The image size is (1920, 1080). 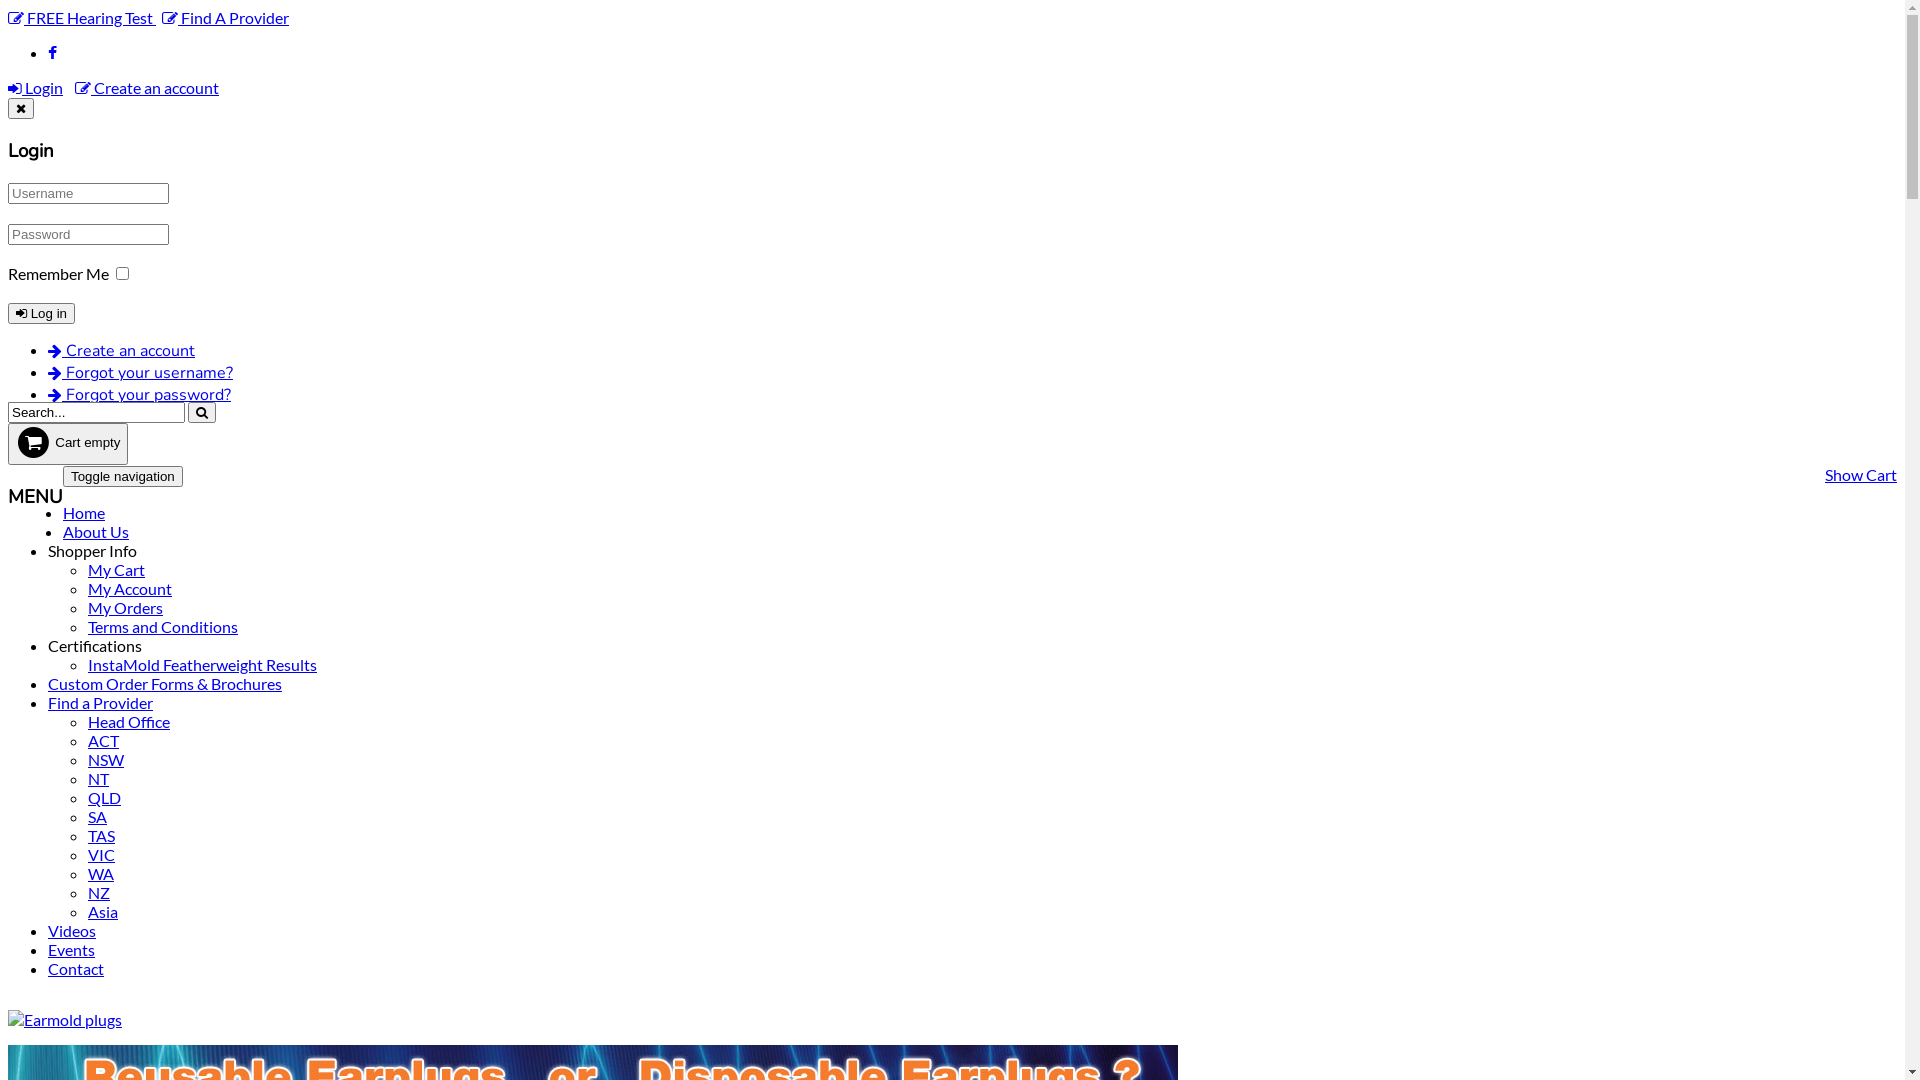 I want to click on Login, so click(x=36, y=87).